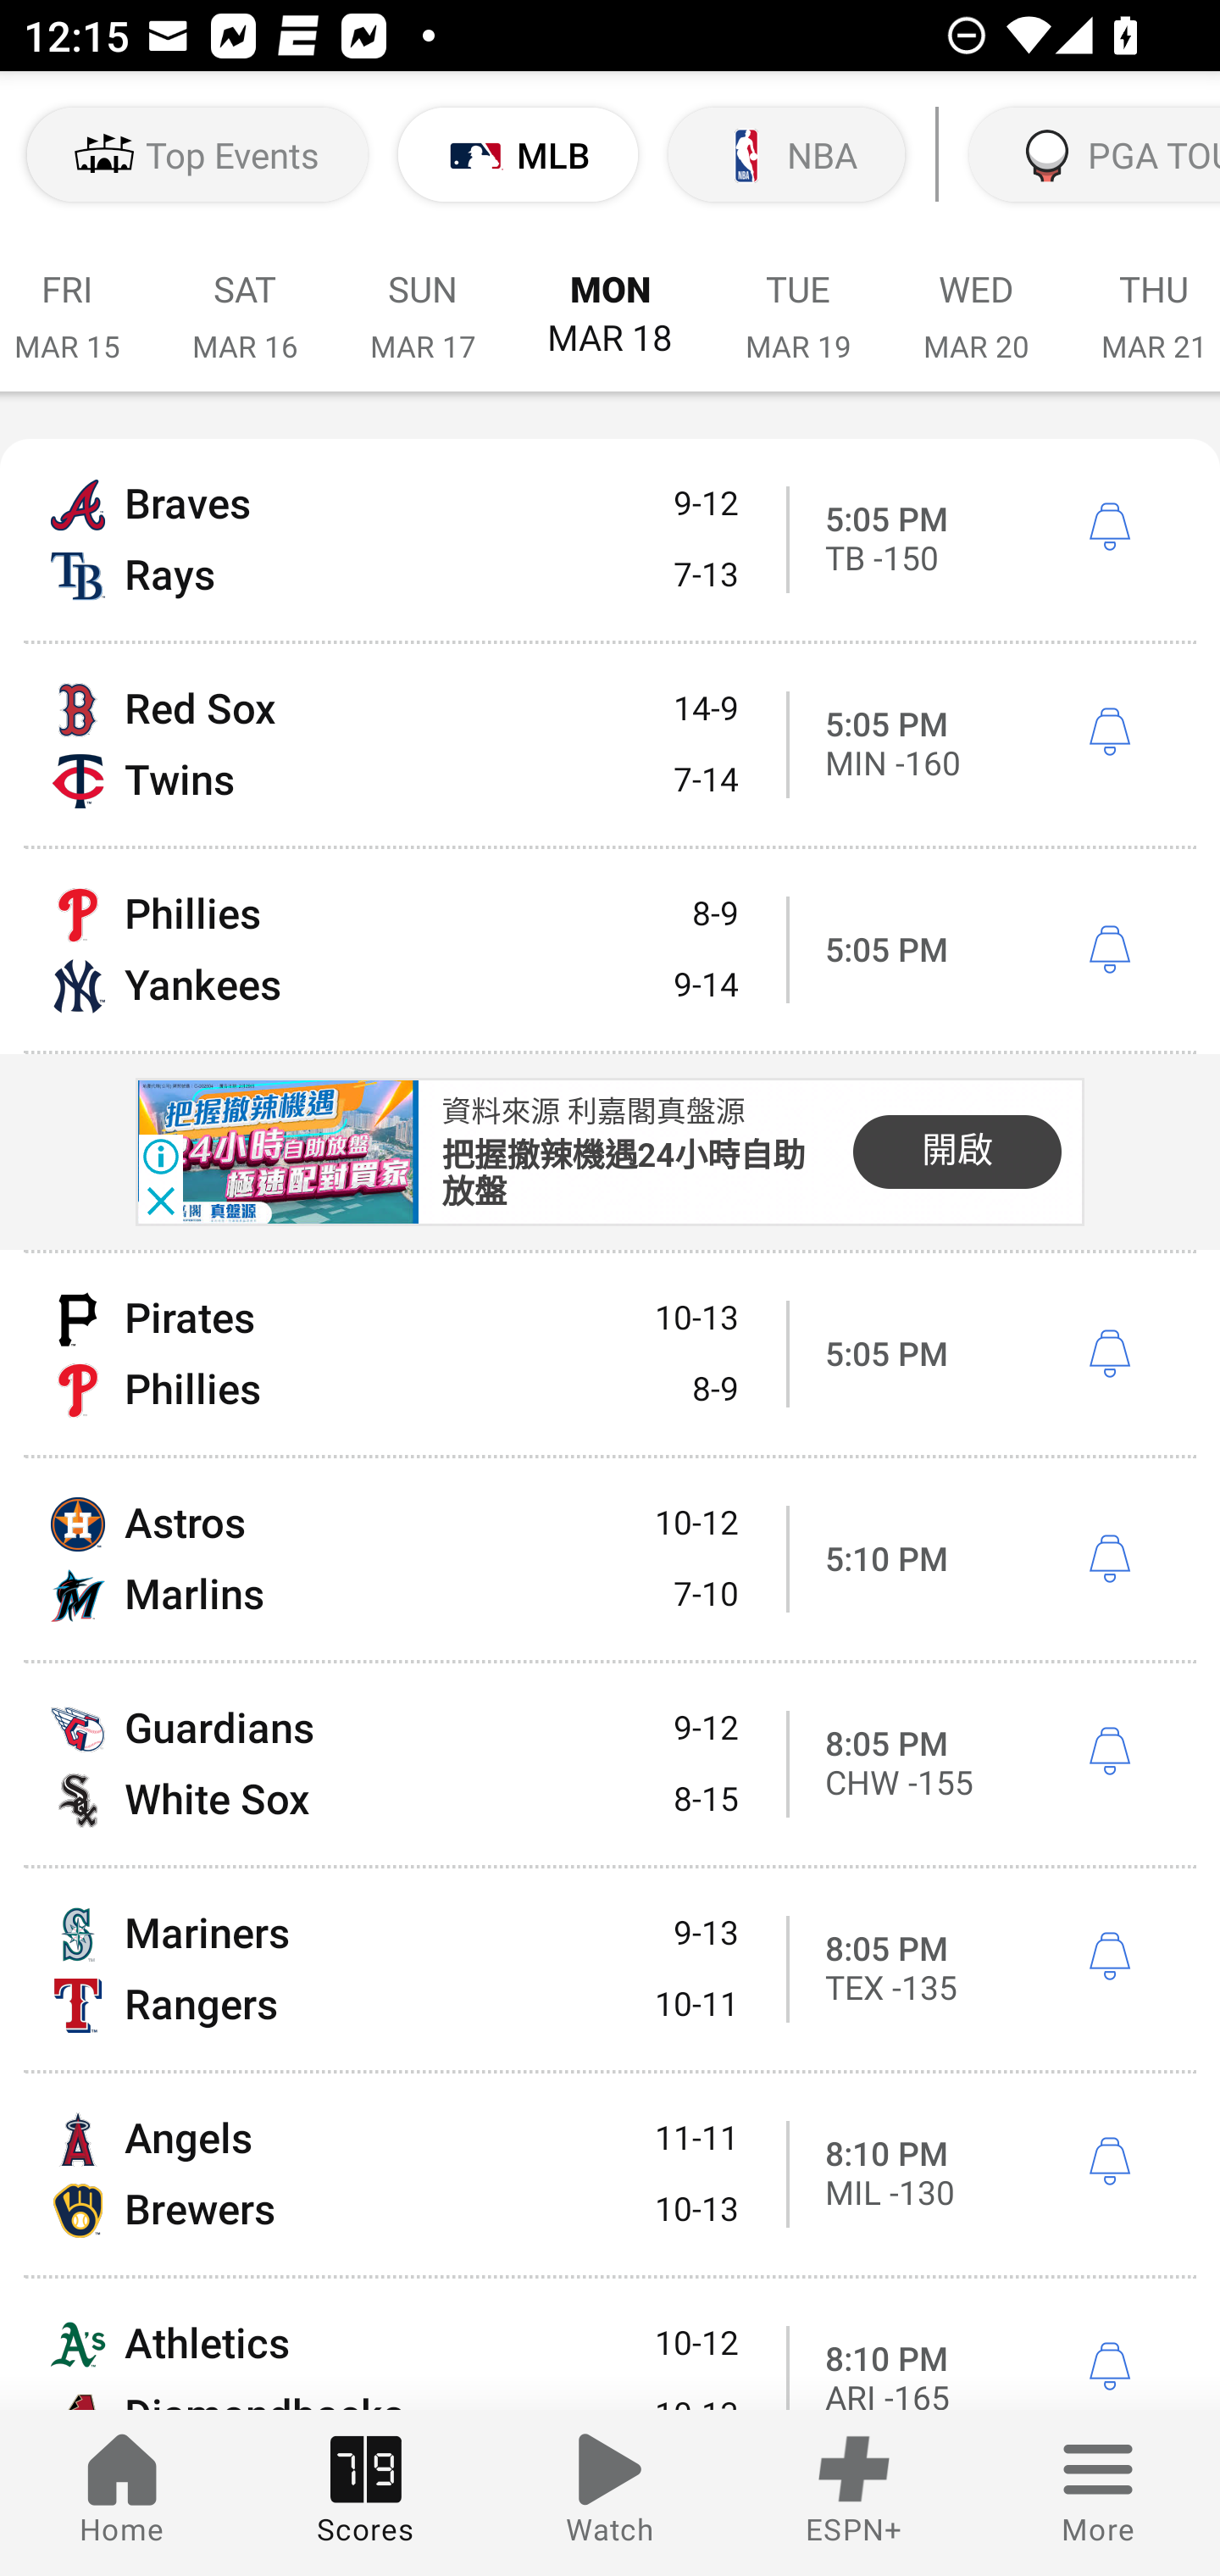  What do you see at coordinates (1109, 1559) in the screenshot?
I see `í` at bounding box center [1109, 1559].